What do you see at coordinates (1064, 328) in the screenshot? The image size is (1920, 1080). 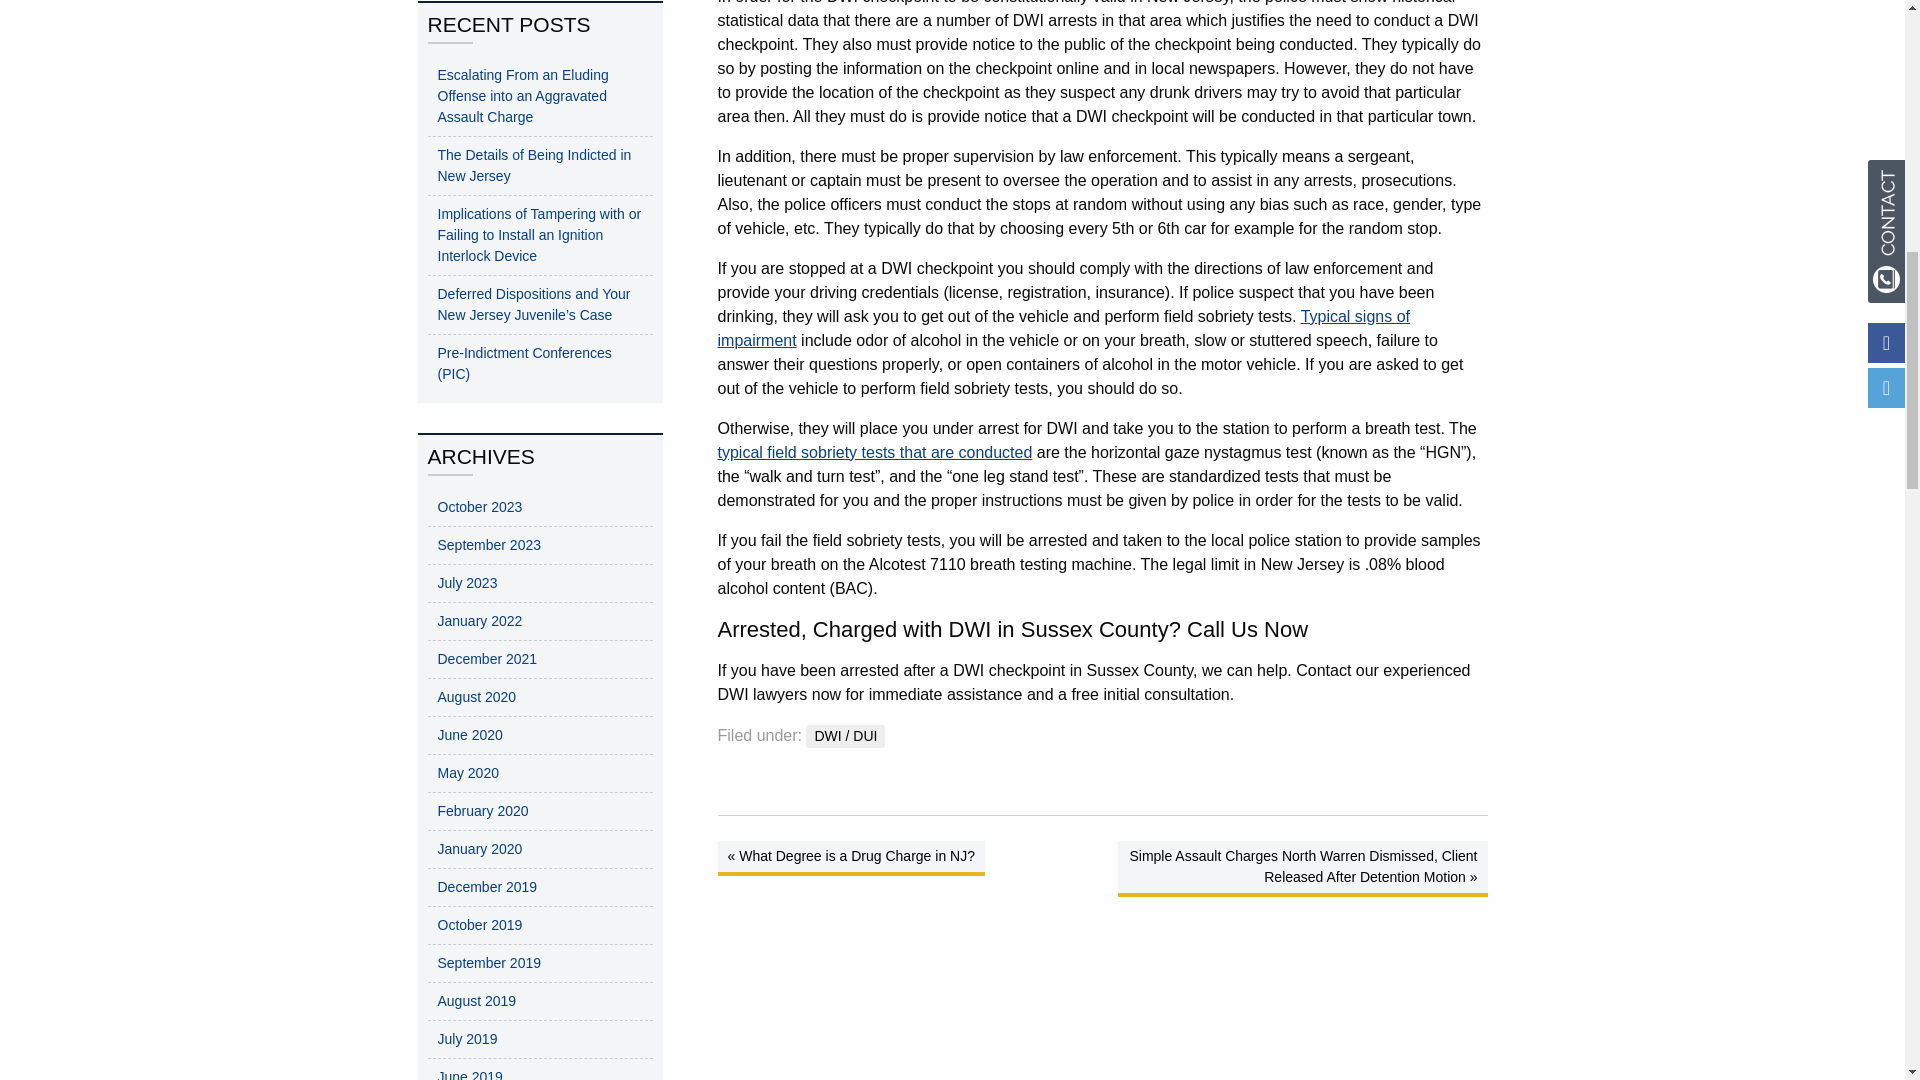 I see `Typical signs of impairment` at bounding box center [1064, 328].